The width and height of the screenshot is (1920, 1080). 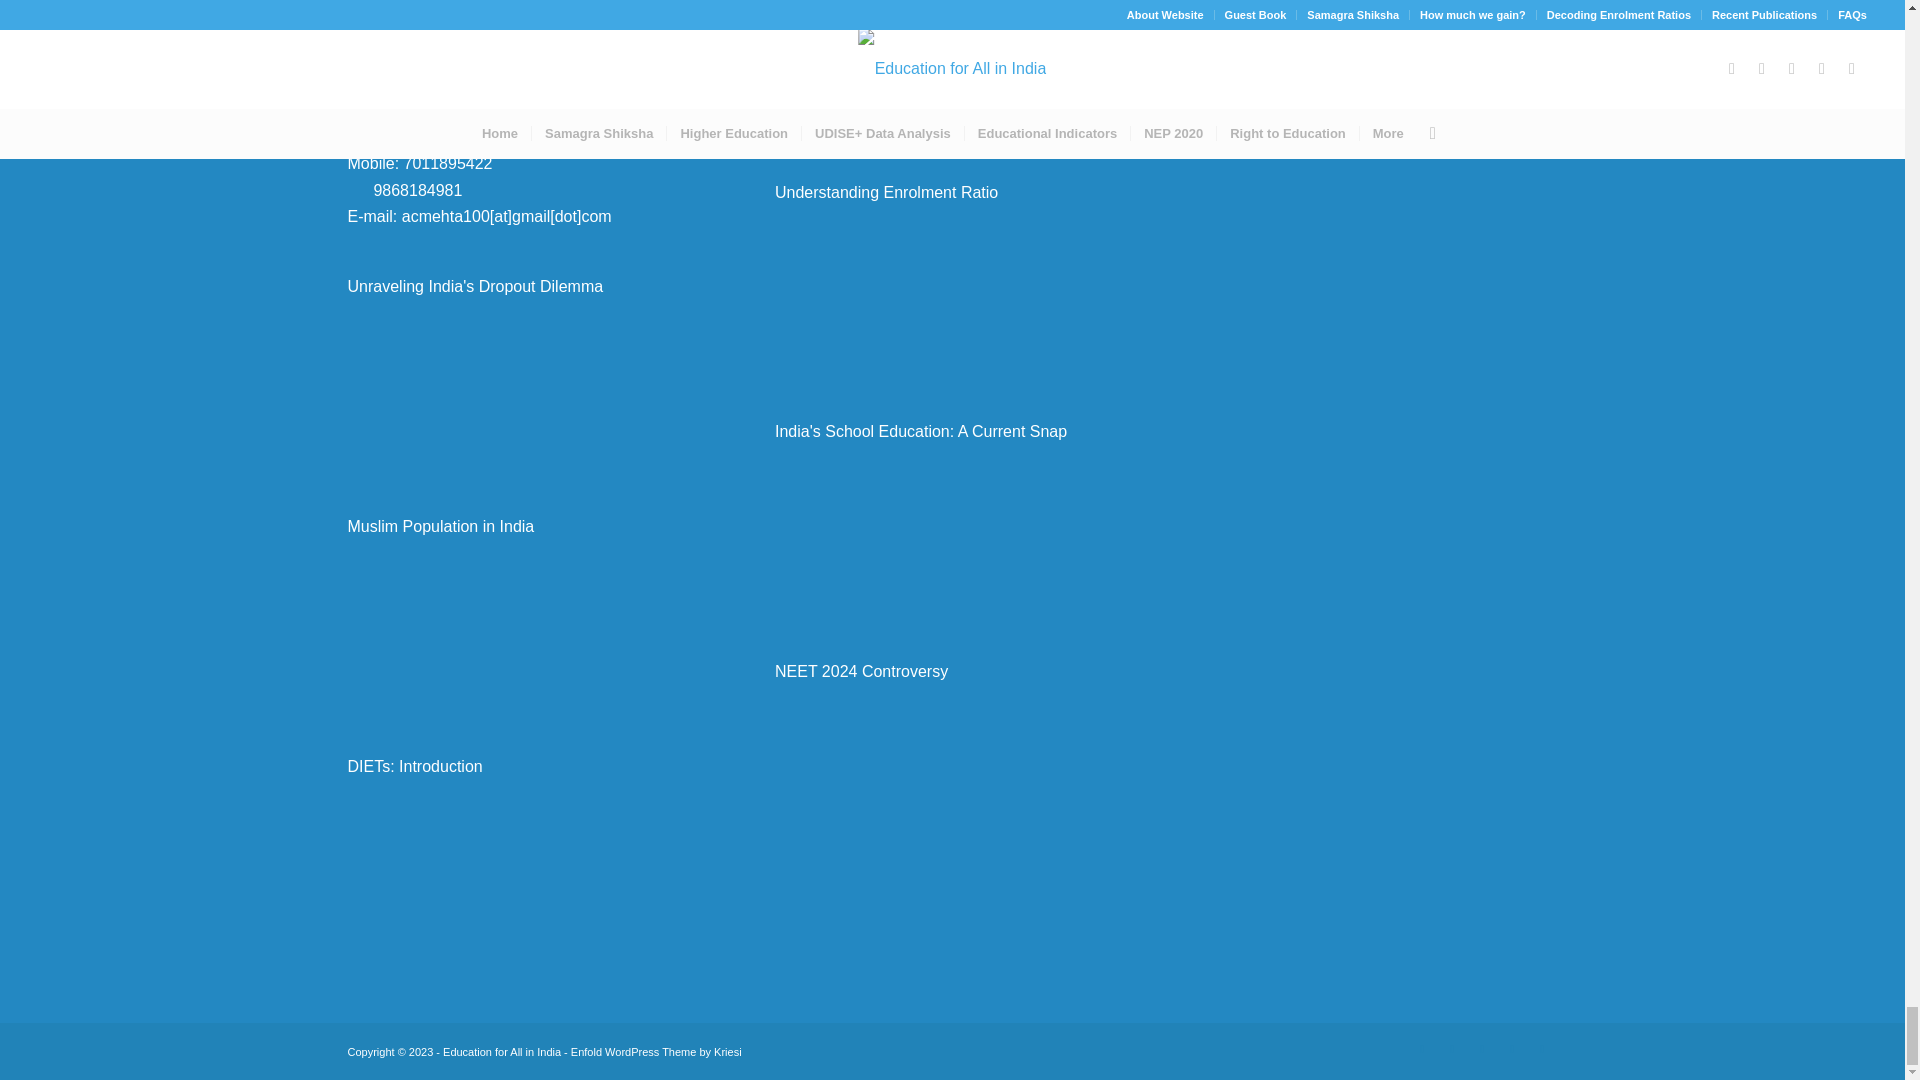 What do you see at coordinates (524, 866) in the screenshot?
I see `YouTube video player` at bounding box center [524, 866].